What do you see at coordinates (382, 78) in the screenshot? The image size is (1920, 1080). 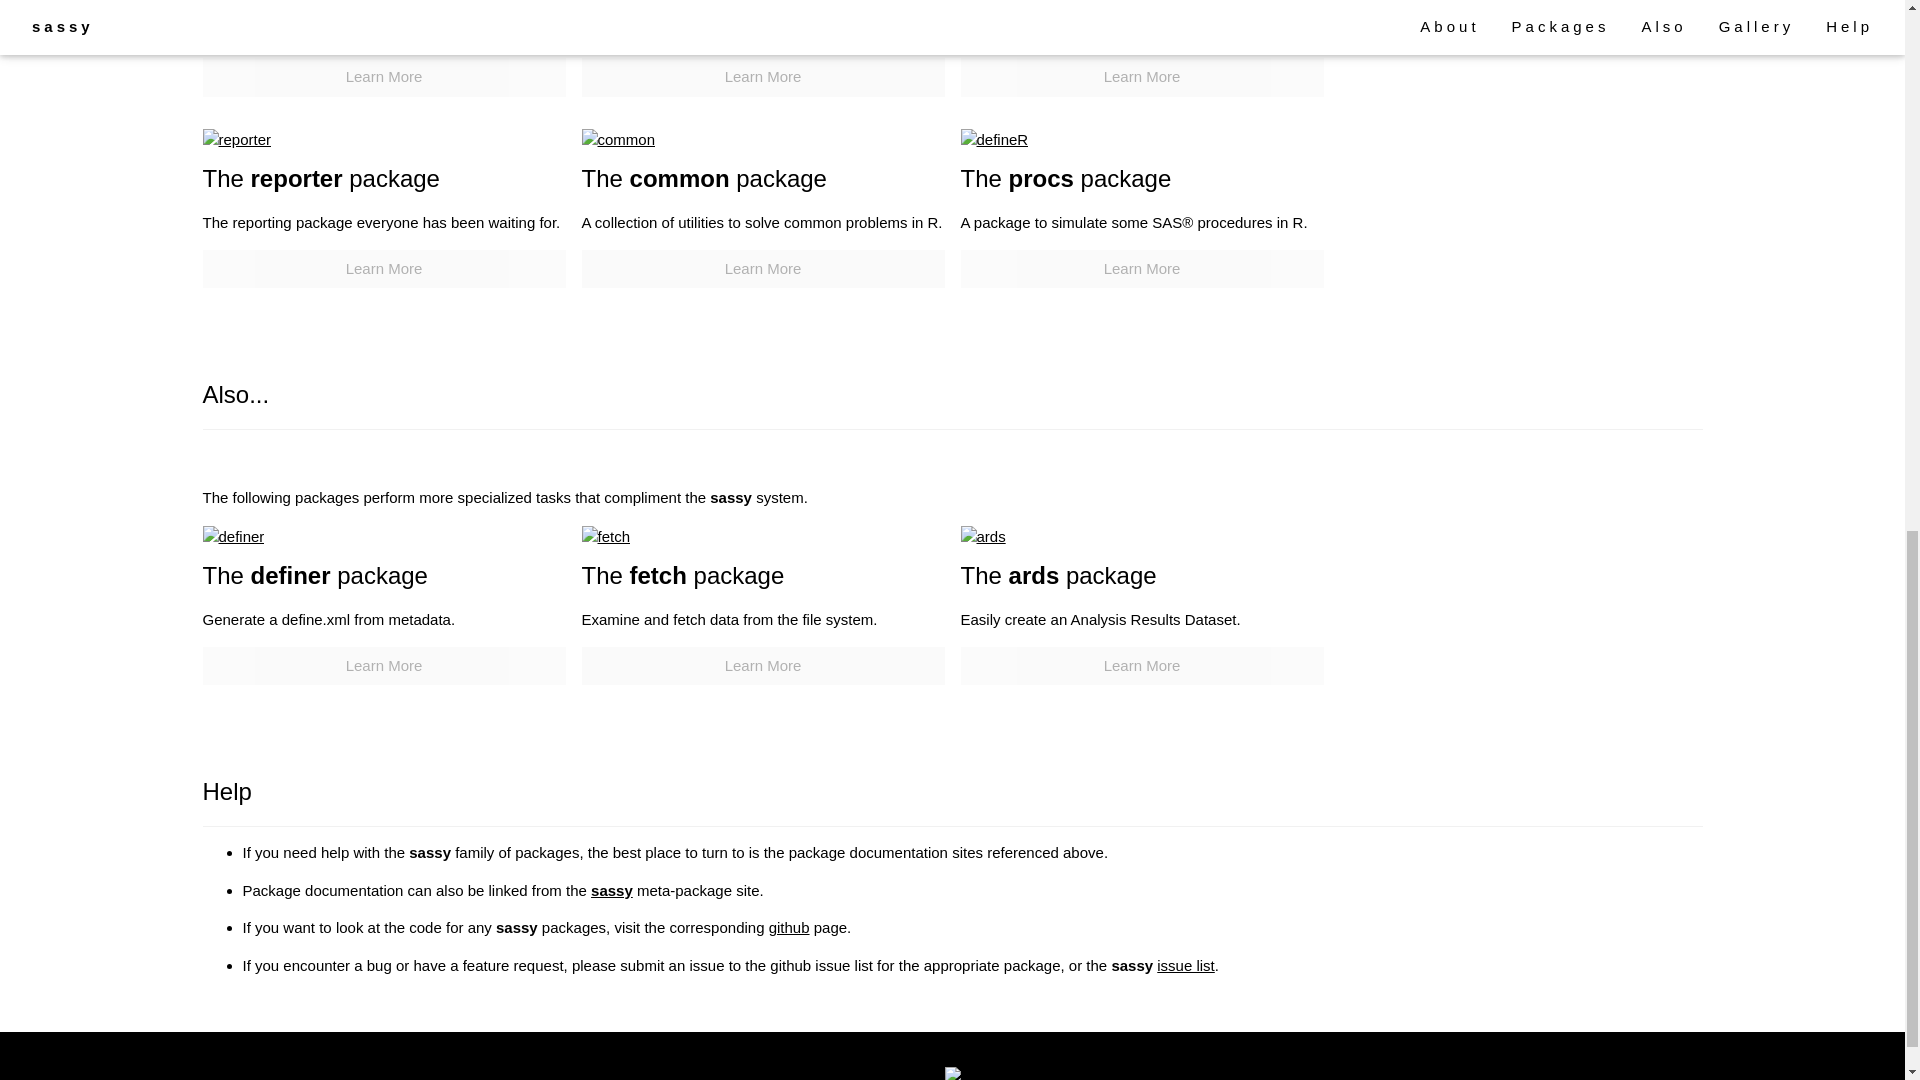 I see `Learn More` at bounding box center [382, 78].